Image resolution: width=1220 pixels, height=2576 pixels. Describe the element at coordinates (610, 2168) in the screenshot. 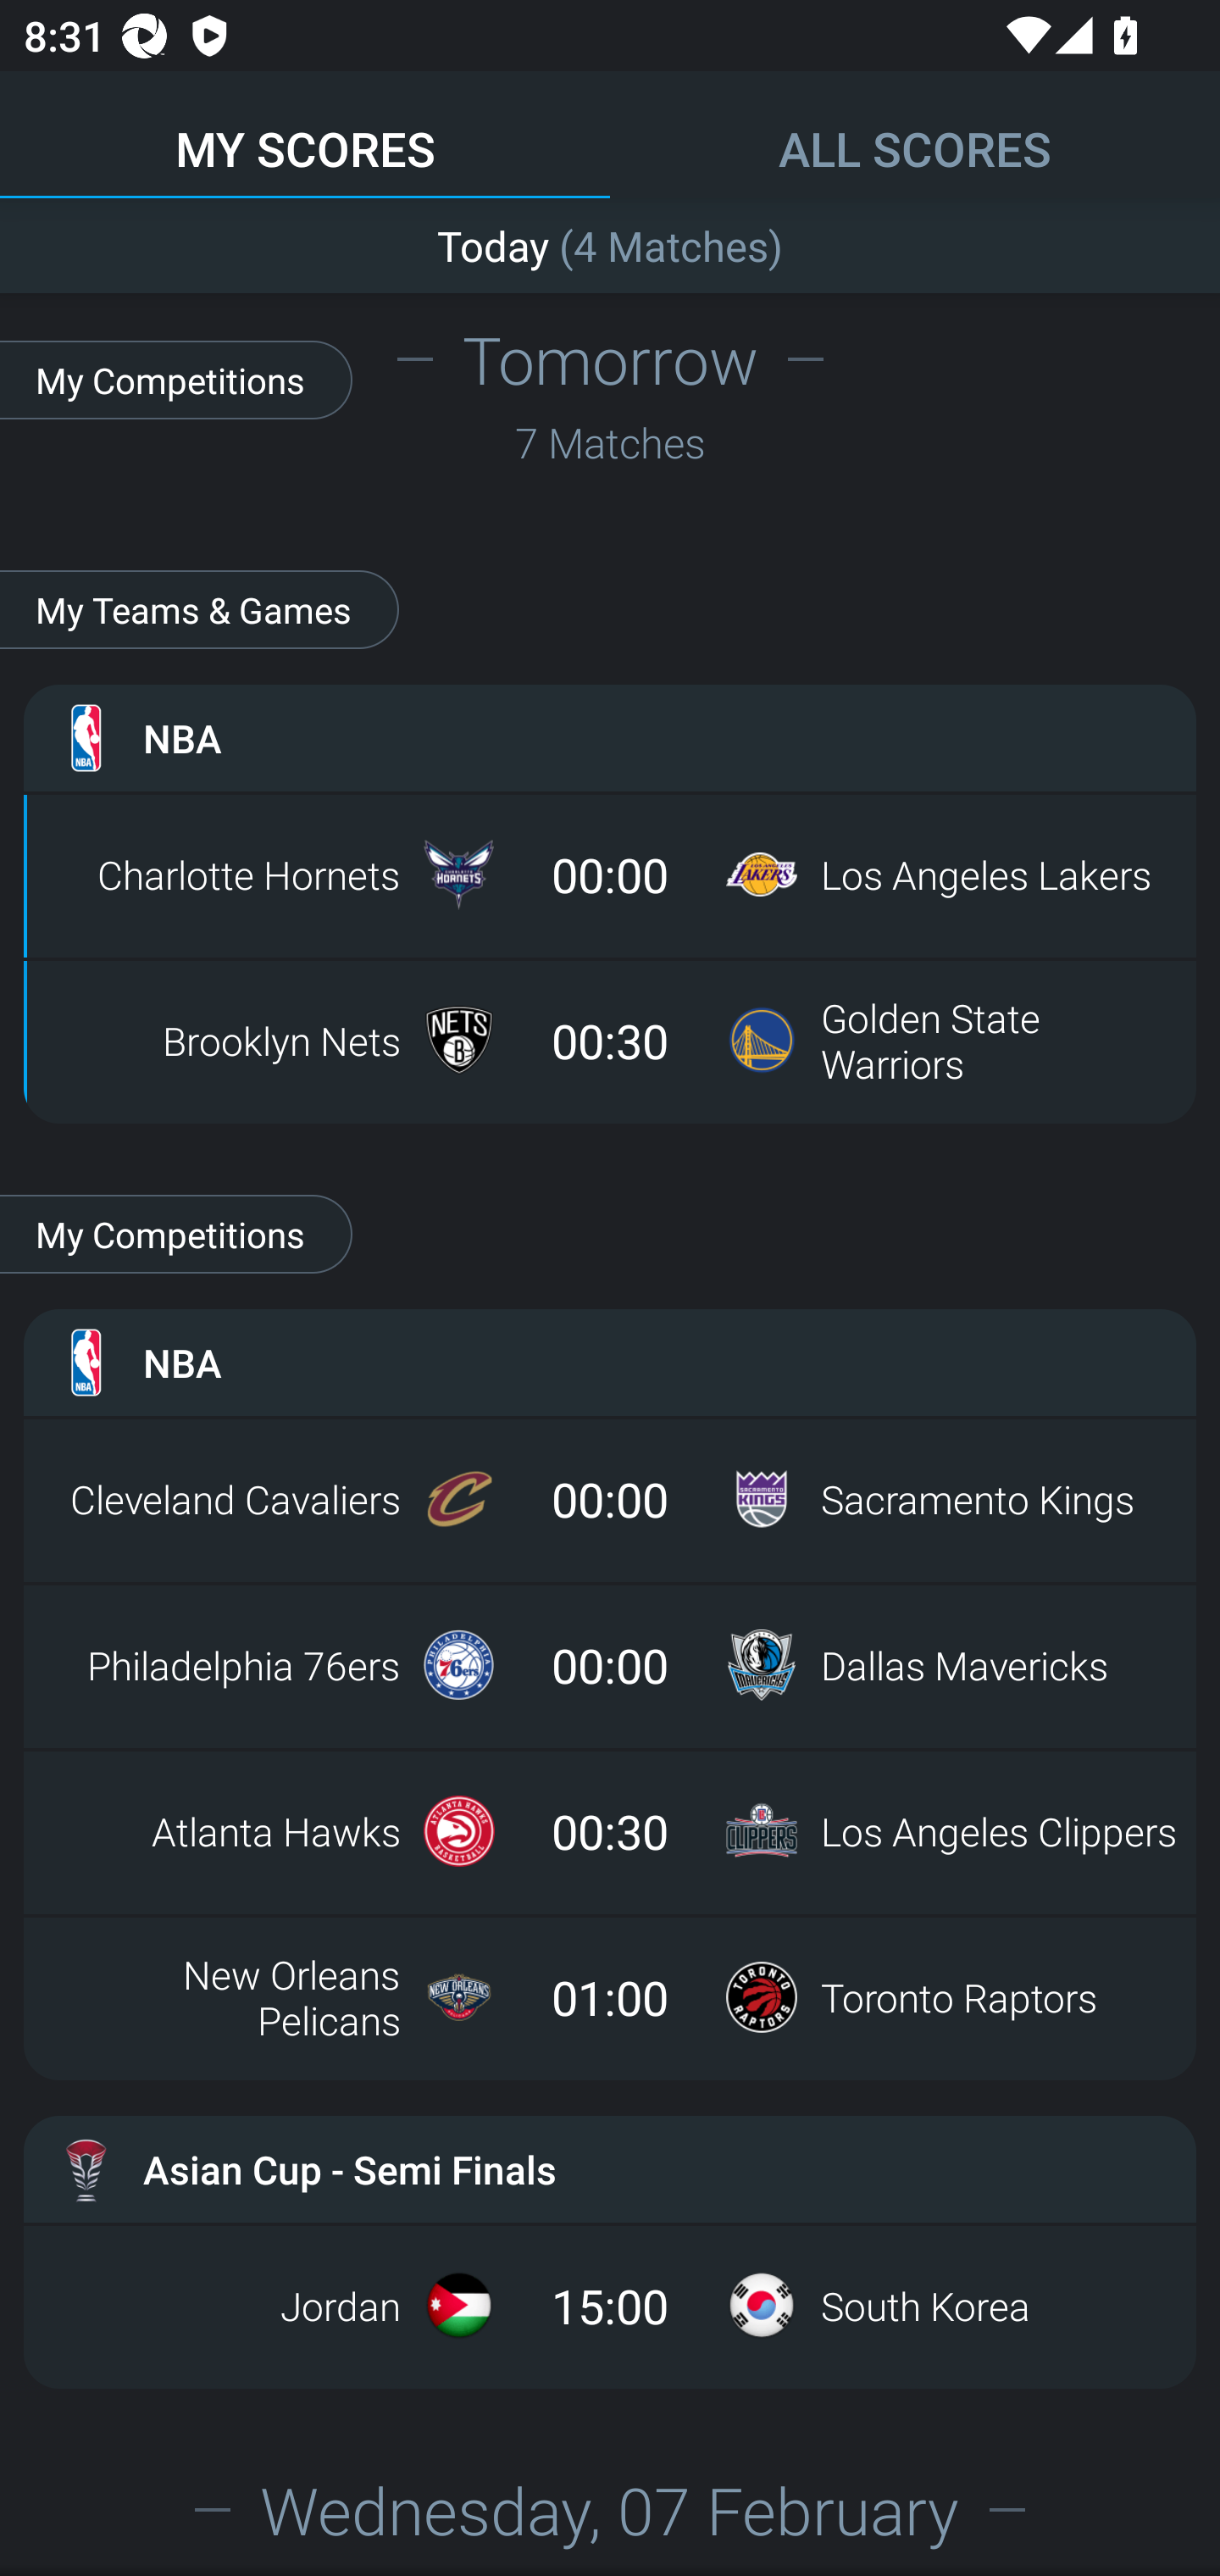

I see `Asian Cup - Semi Finals` at that location.